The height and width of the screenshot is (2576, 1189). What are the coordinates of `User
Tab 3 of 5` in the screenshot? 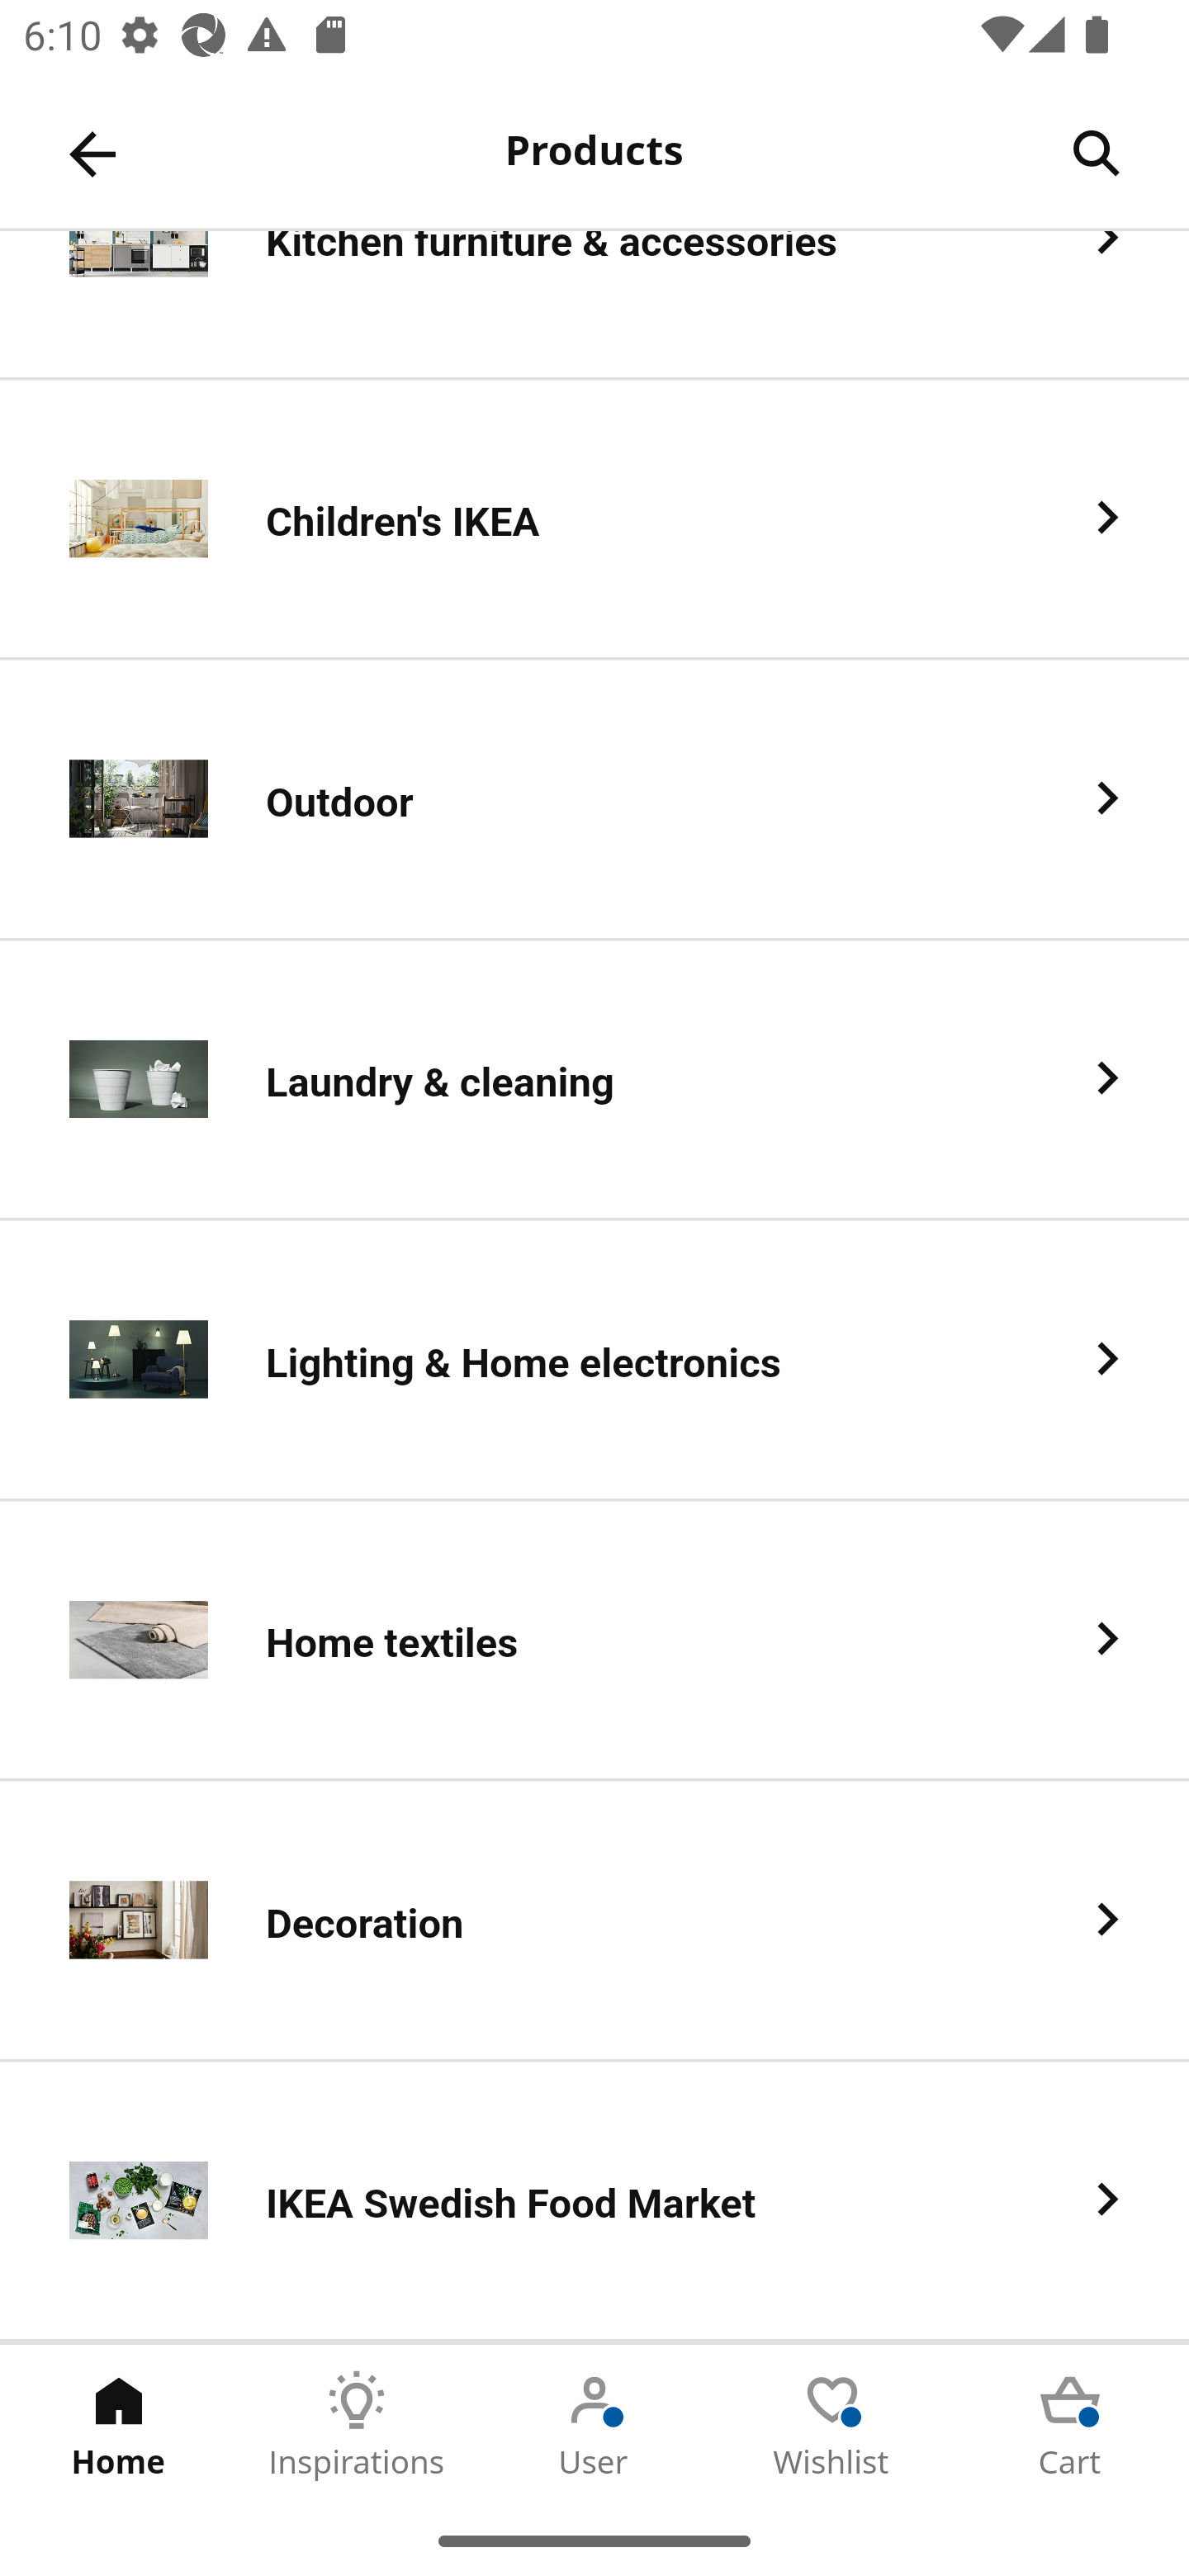 It's located at (594, 2425).